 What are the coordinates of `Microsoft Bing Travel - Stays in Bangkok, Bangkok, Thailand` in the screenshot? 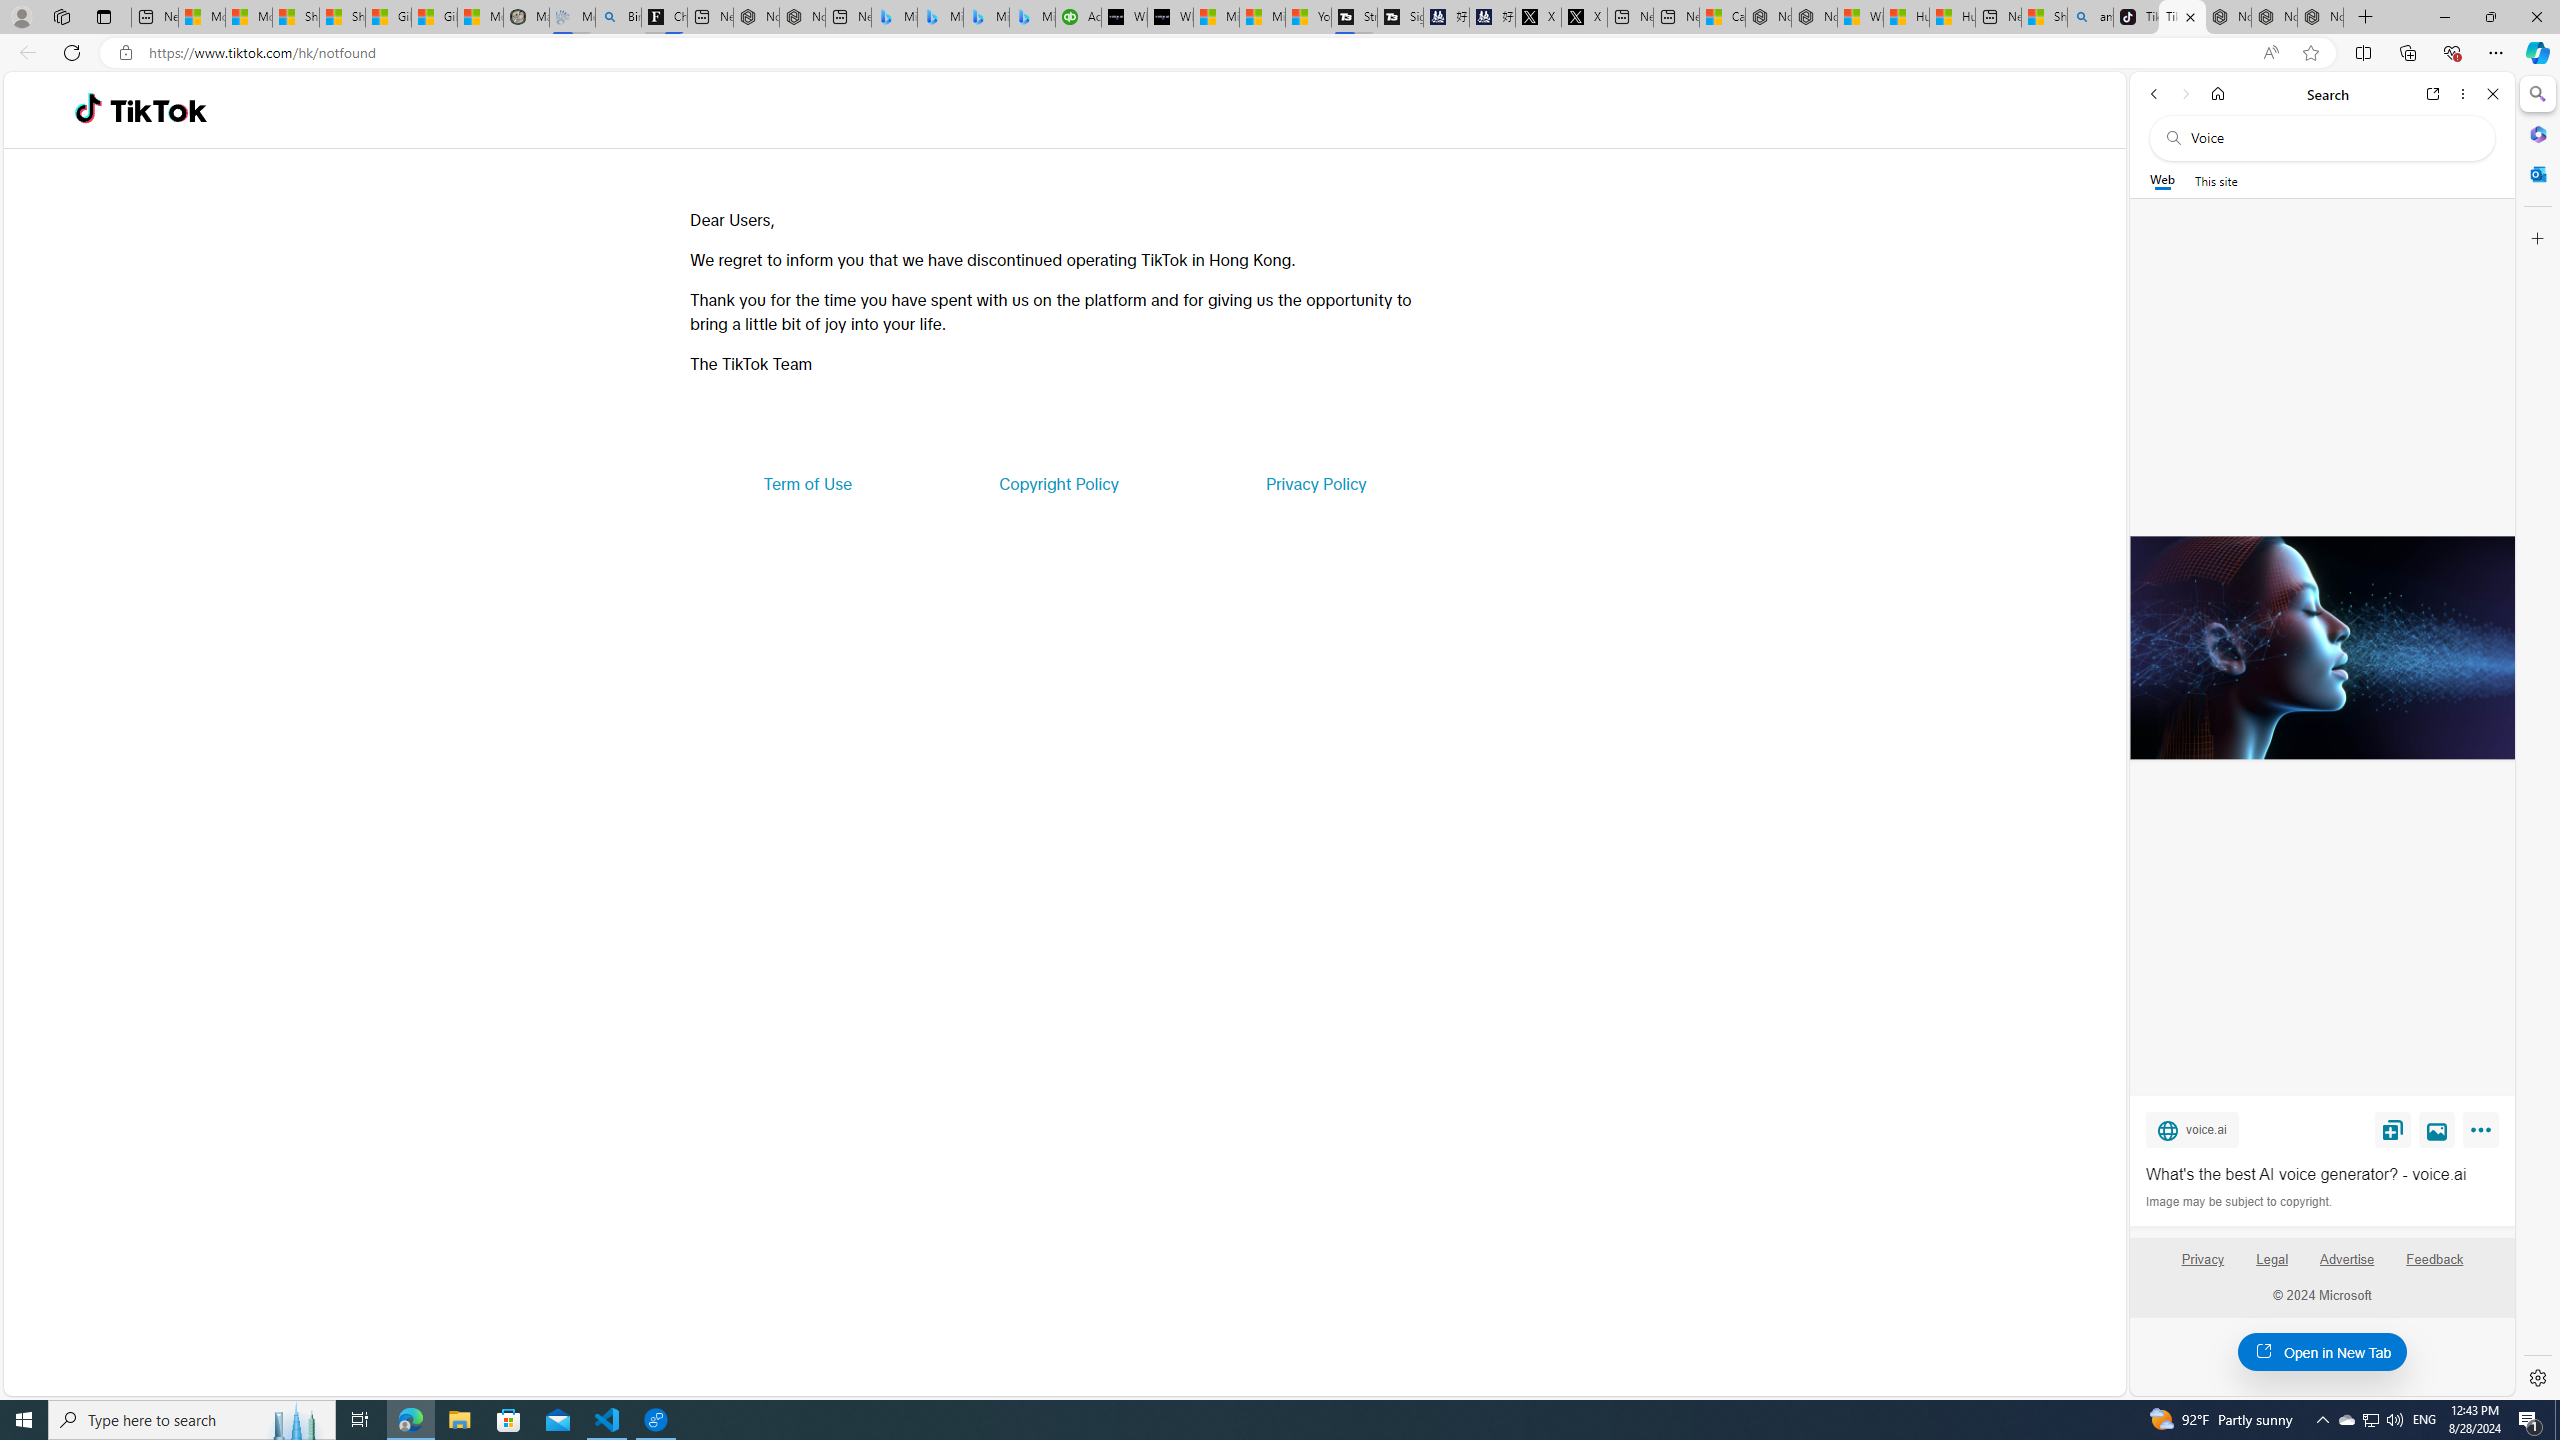 It's located at (940, 17).